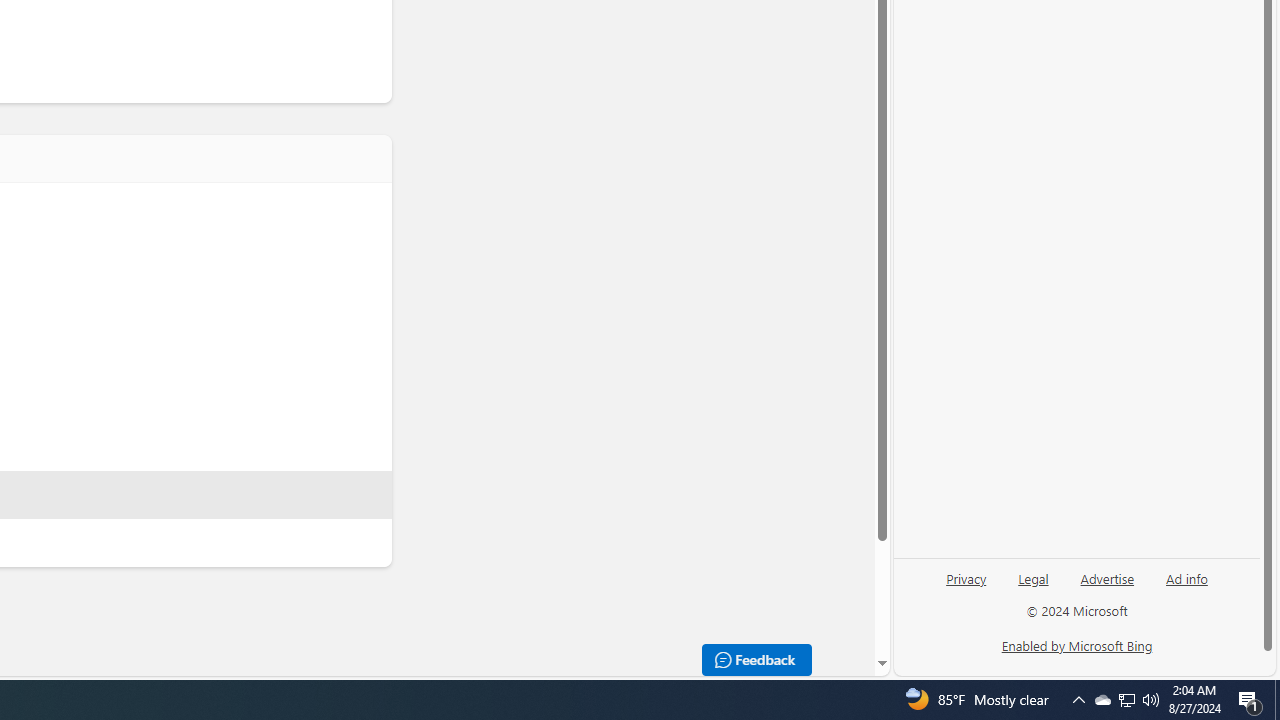  I want to click on Ad info, so click(1186, 586).